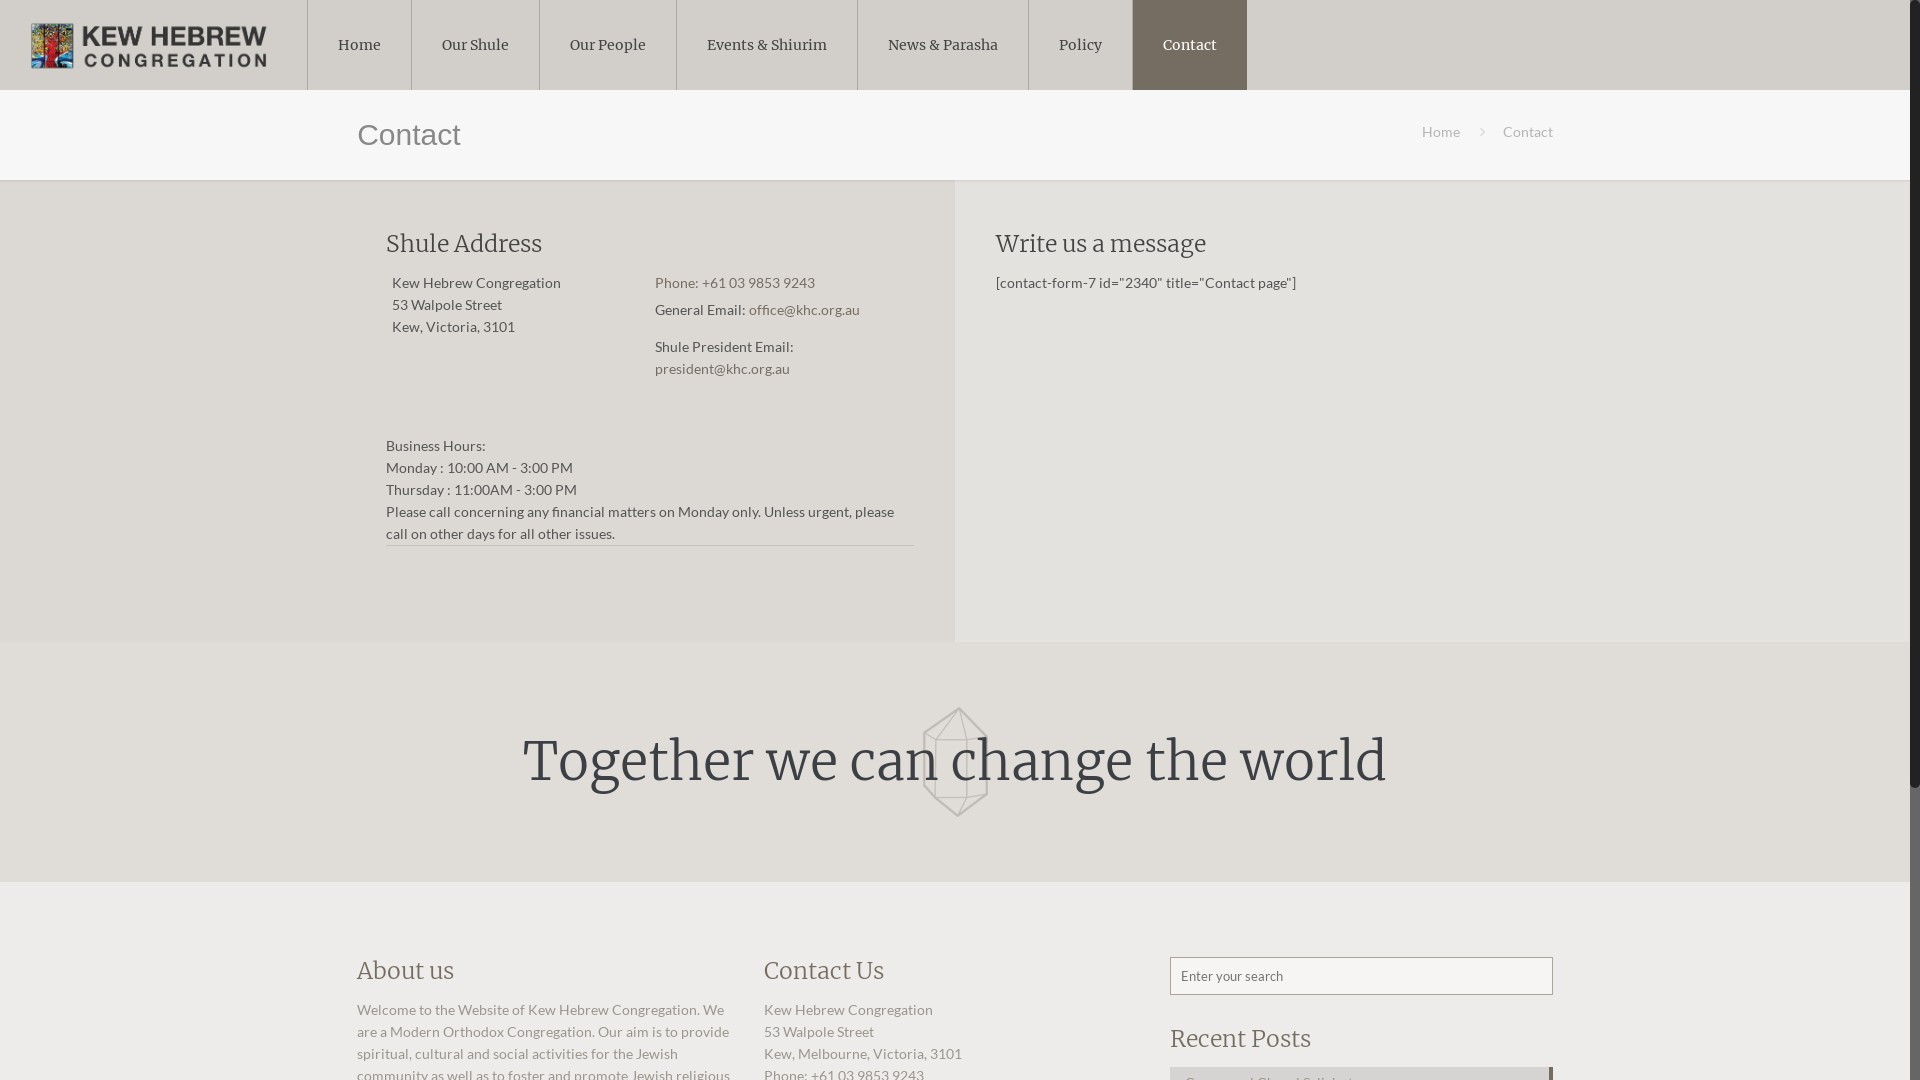 This screenshot has height=1080, width=1920. Describe the element at coordinates (735, 282) in the screenshot. I see `Phone: +61 03 9853 9243` at that location.